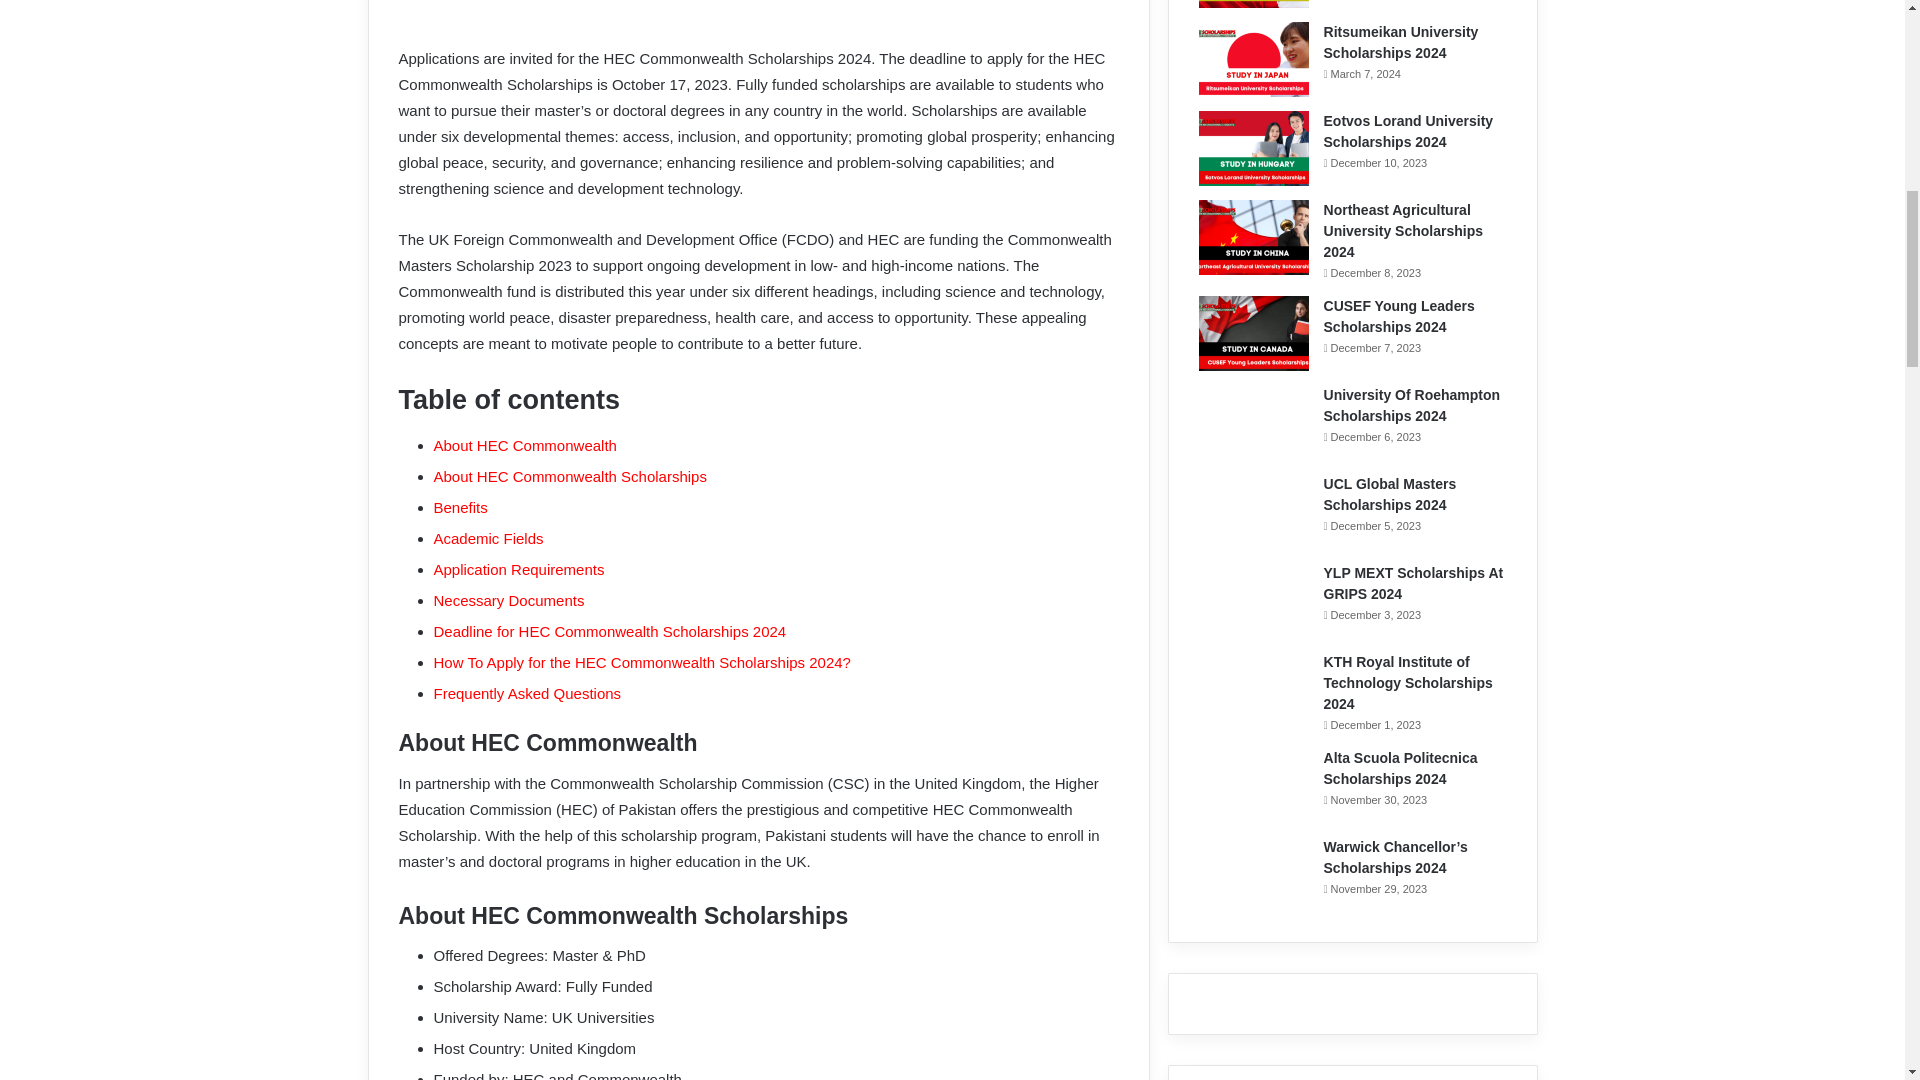  I want to click on About HEC Commonwealth, so click(524, 445).